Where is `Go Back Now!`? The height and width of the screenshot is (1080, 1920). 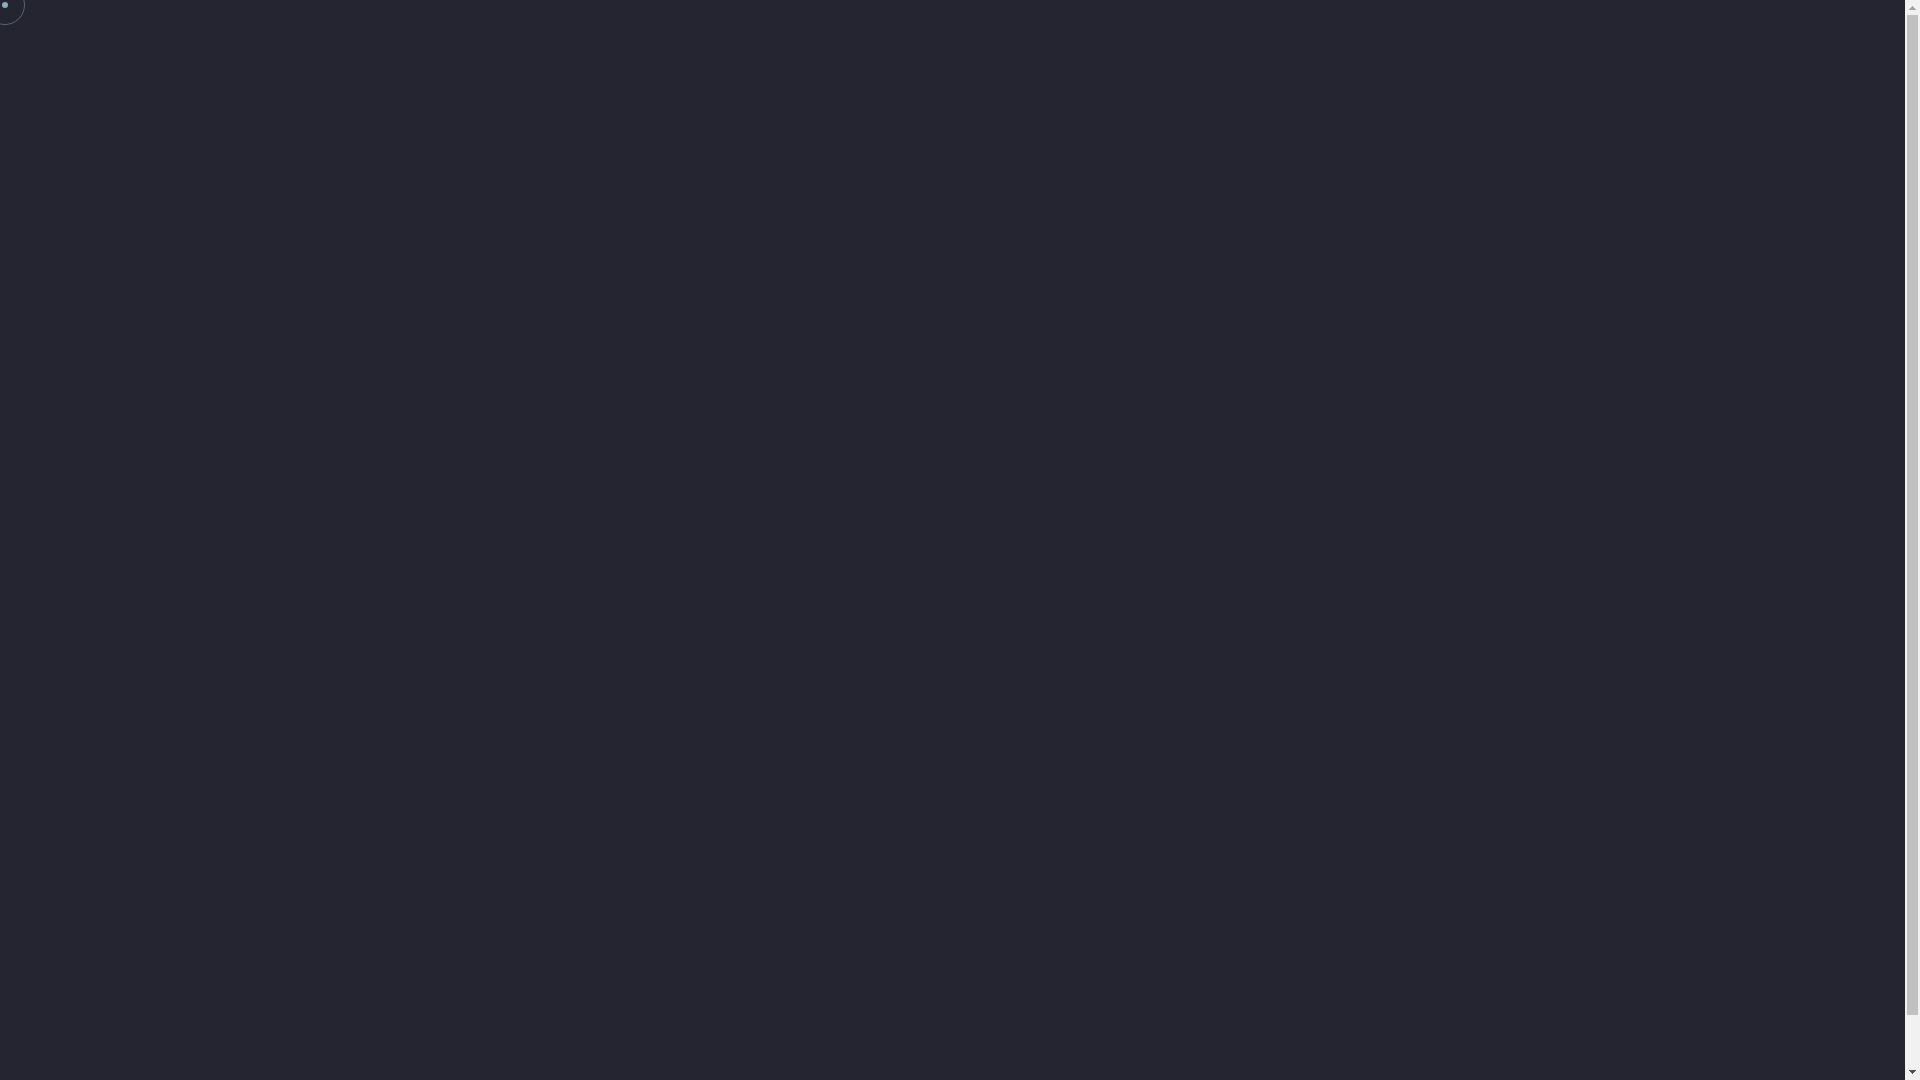 Go Back Now! is located at coordinates (953, 666).